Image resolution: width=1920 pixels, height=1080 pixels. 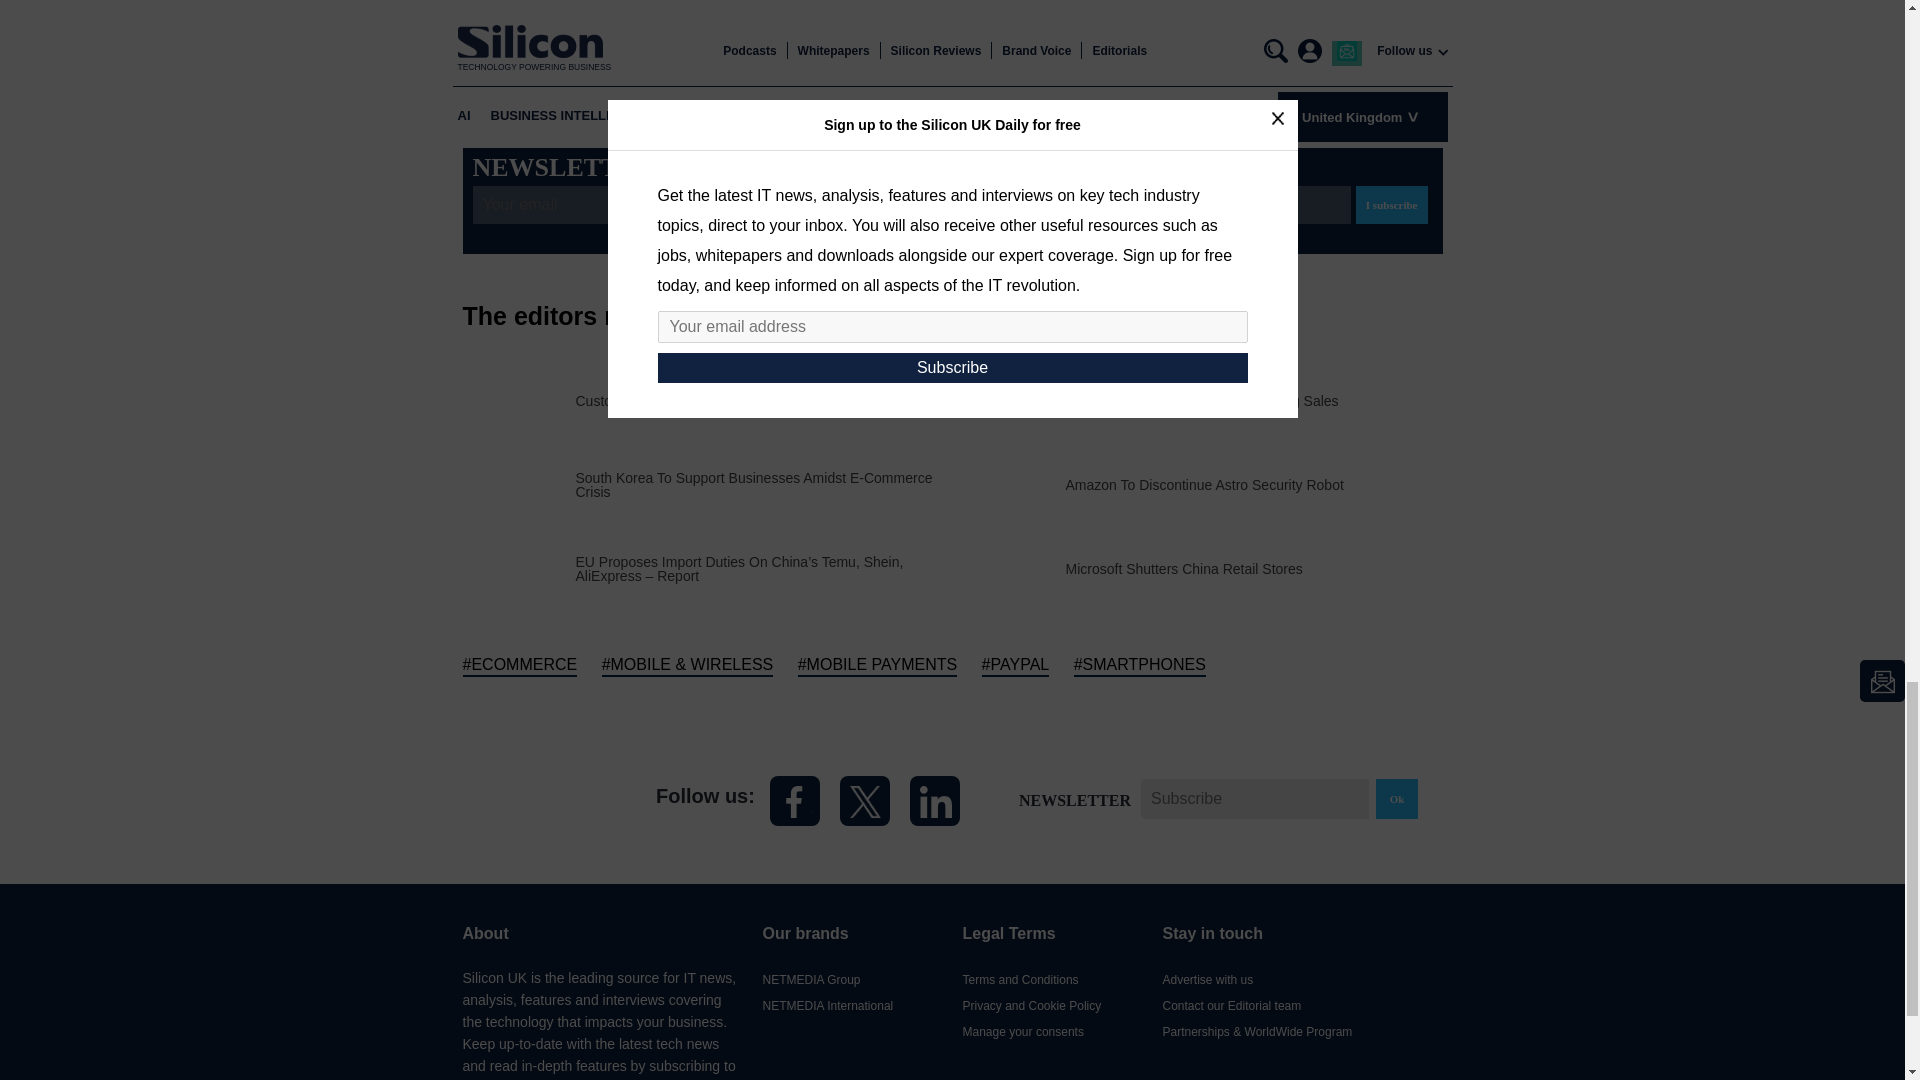 What do you see at coordinates (1202, 401) in the screenshot?
I see `Amazon Shares Plummet On Slowing Sales` at bounding box center [1202, 401].